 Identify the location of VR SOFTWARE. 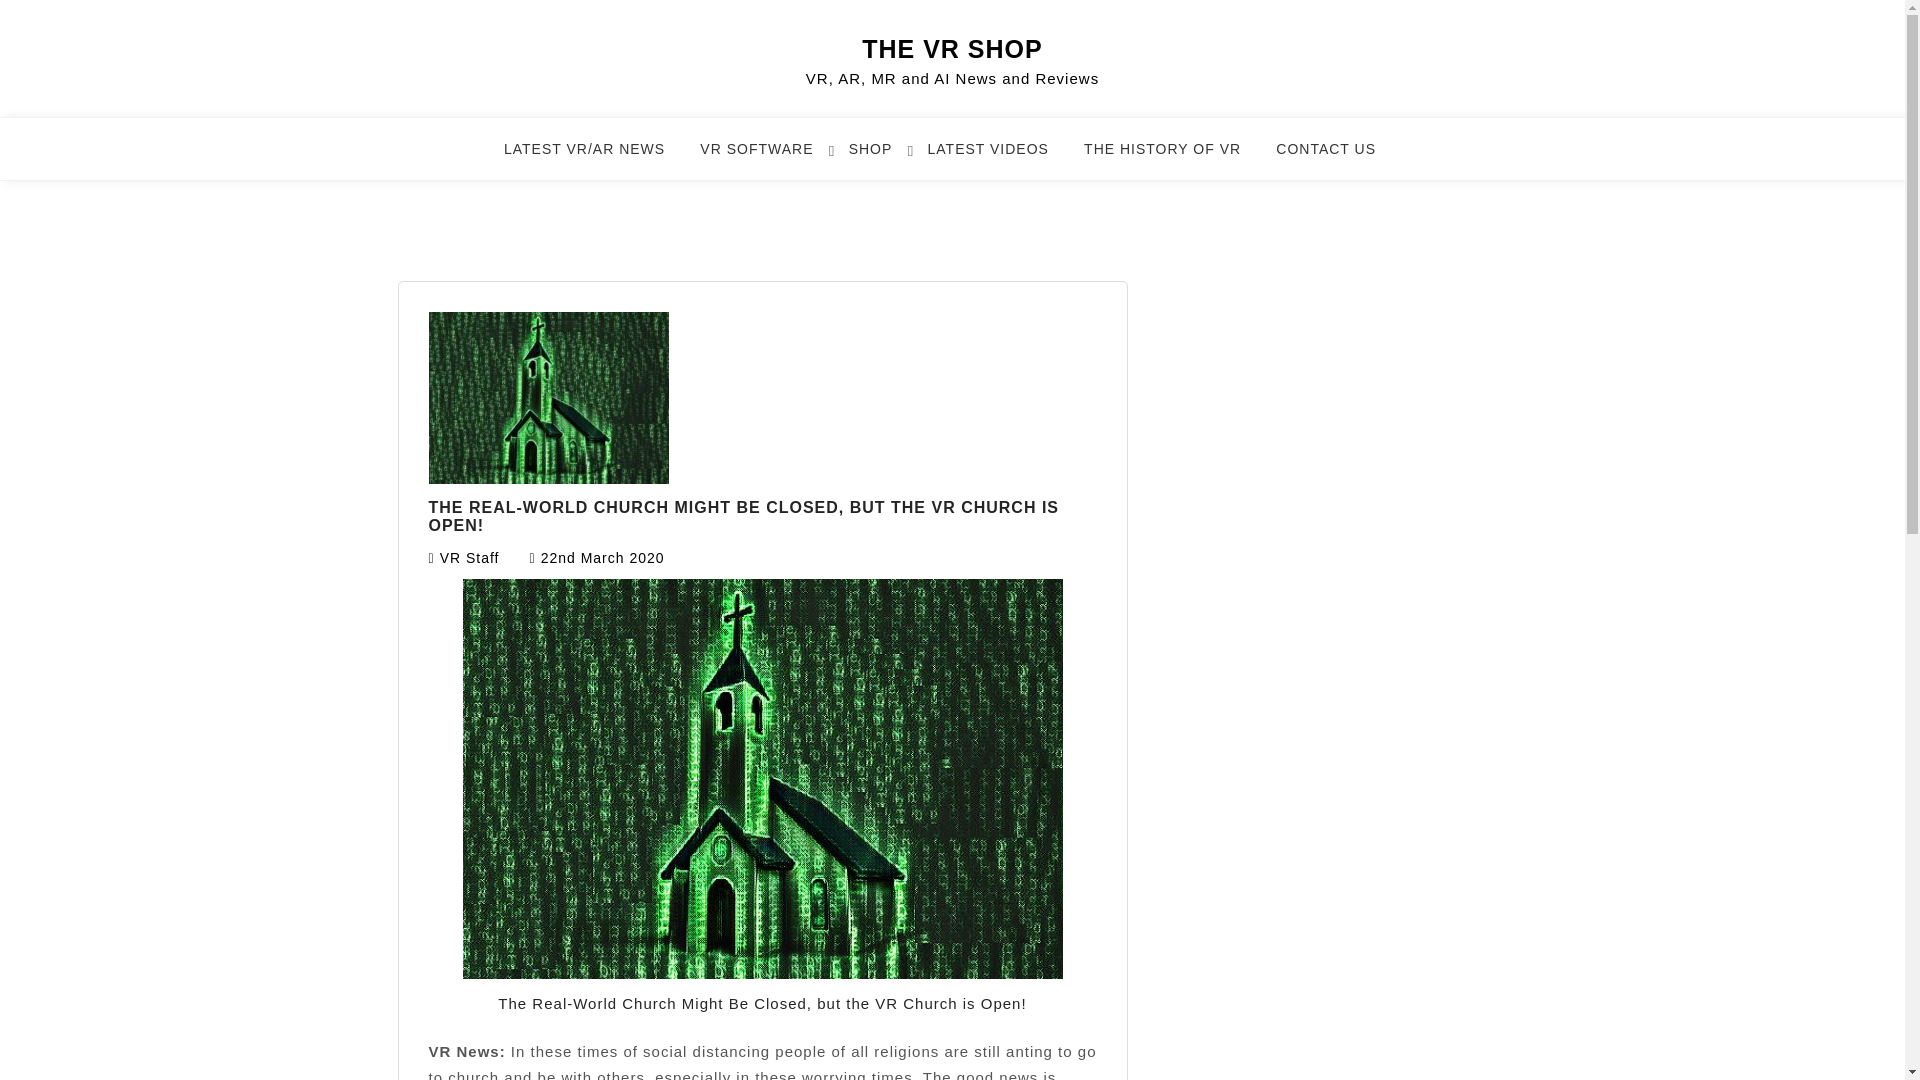
(768, 158).